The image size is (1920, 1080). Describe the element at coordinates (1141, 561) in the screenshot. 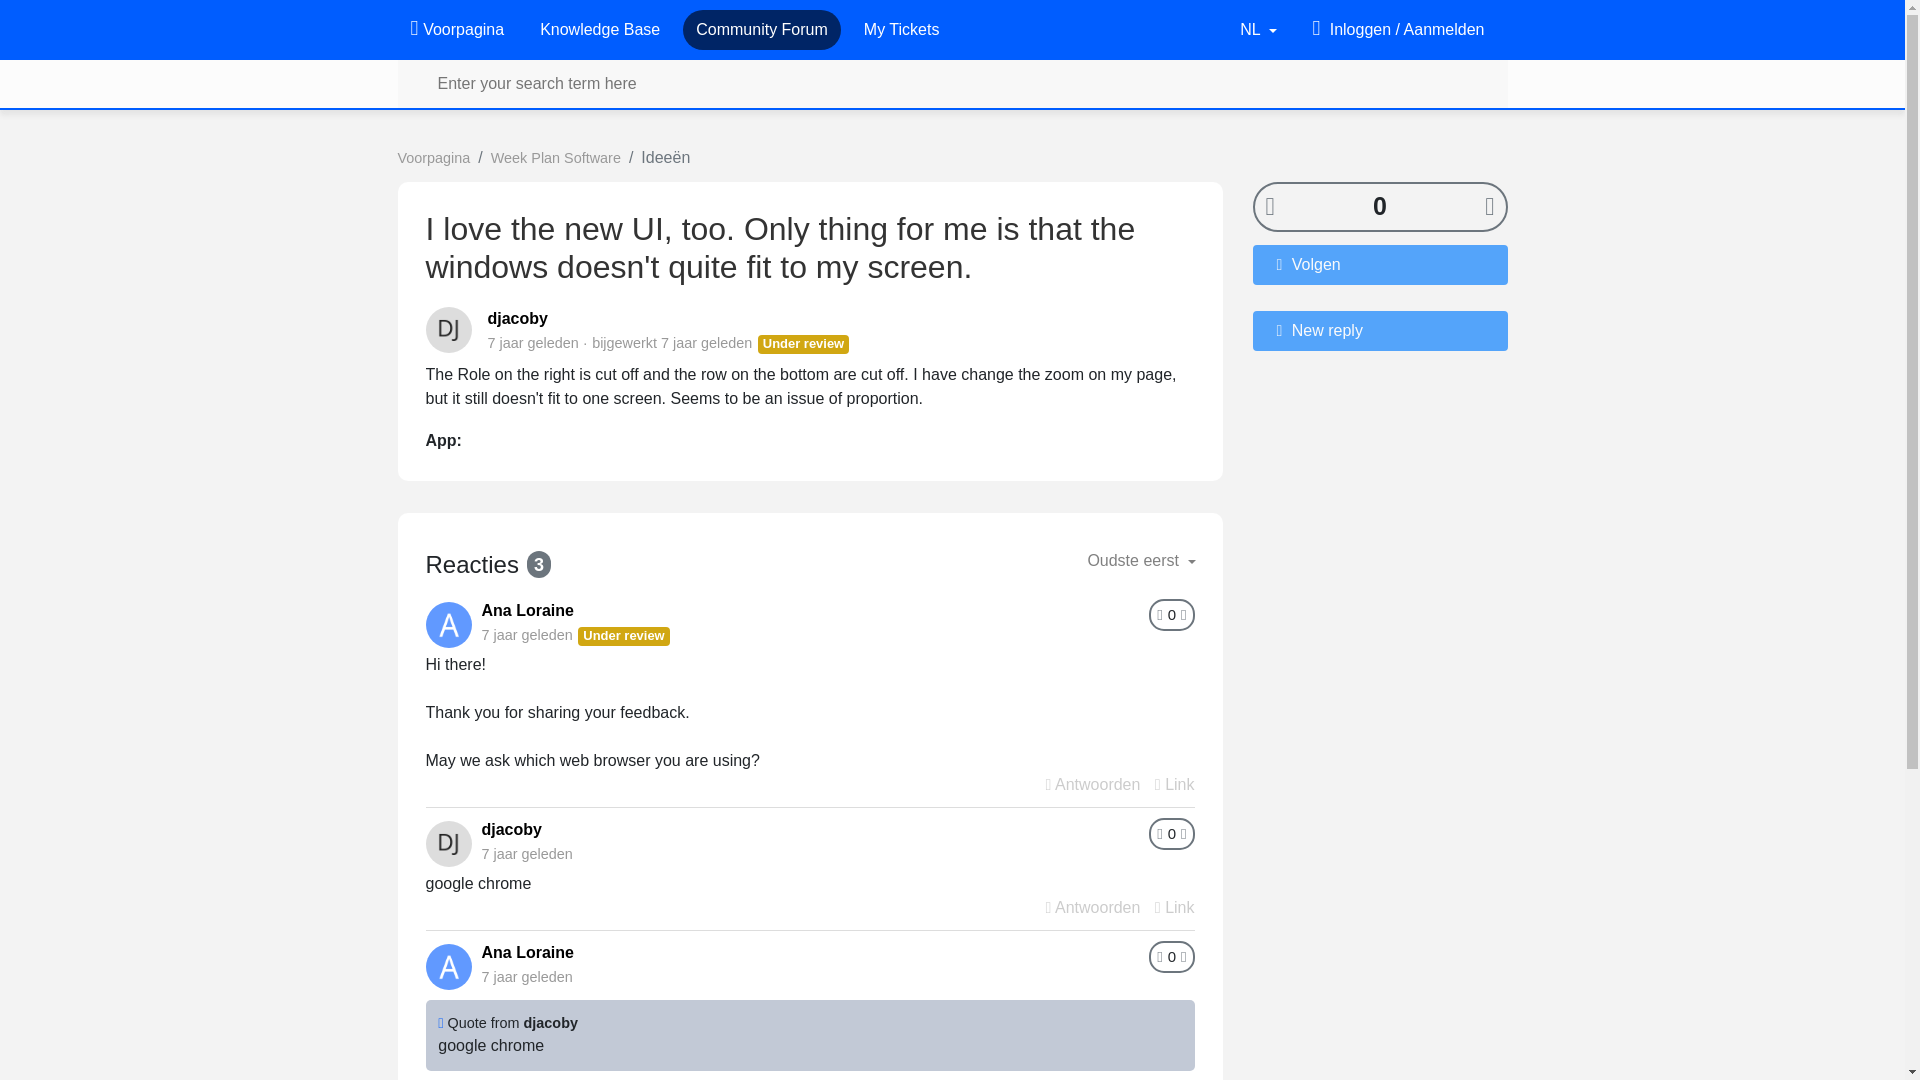

I see `Oudste eerst` at that location.